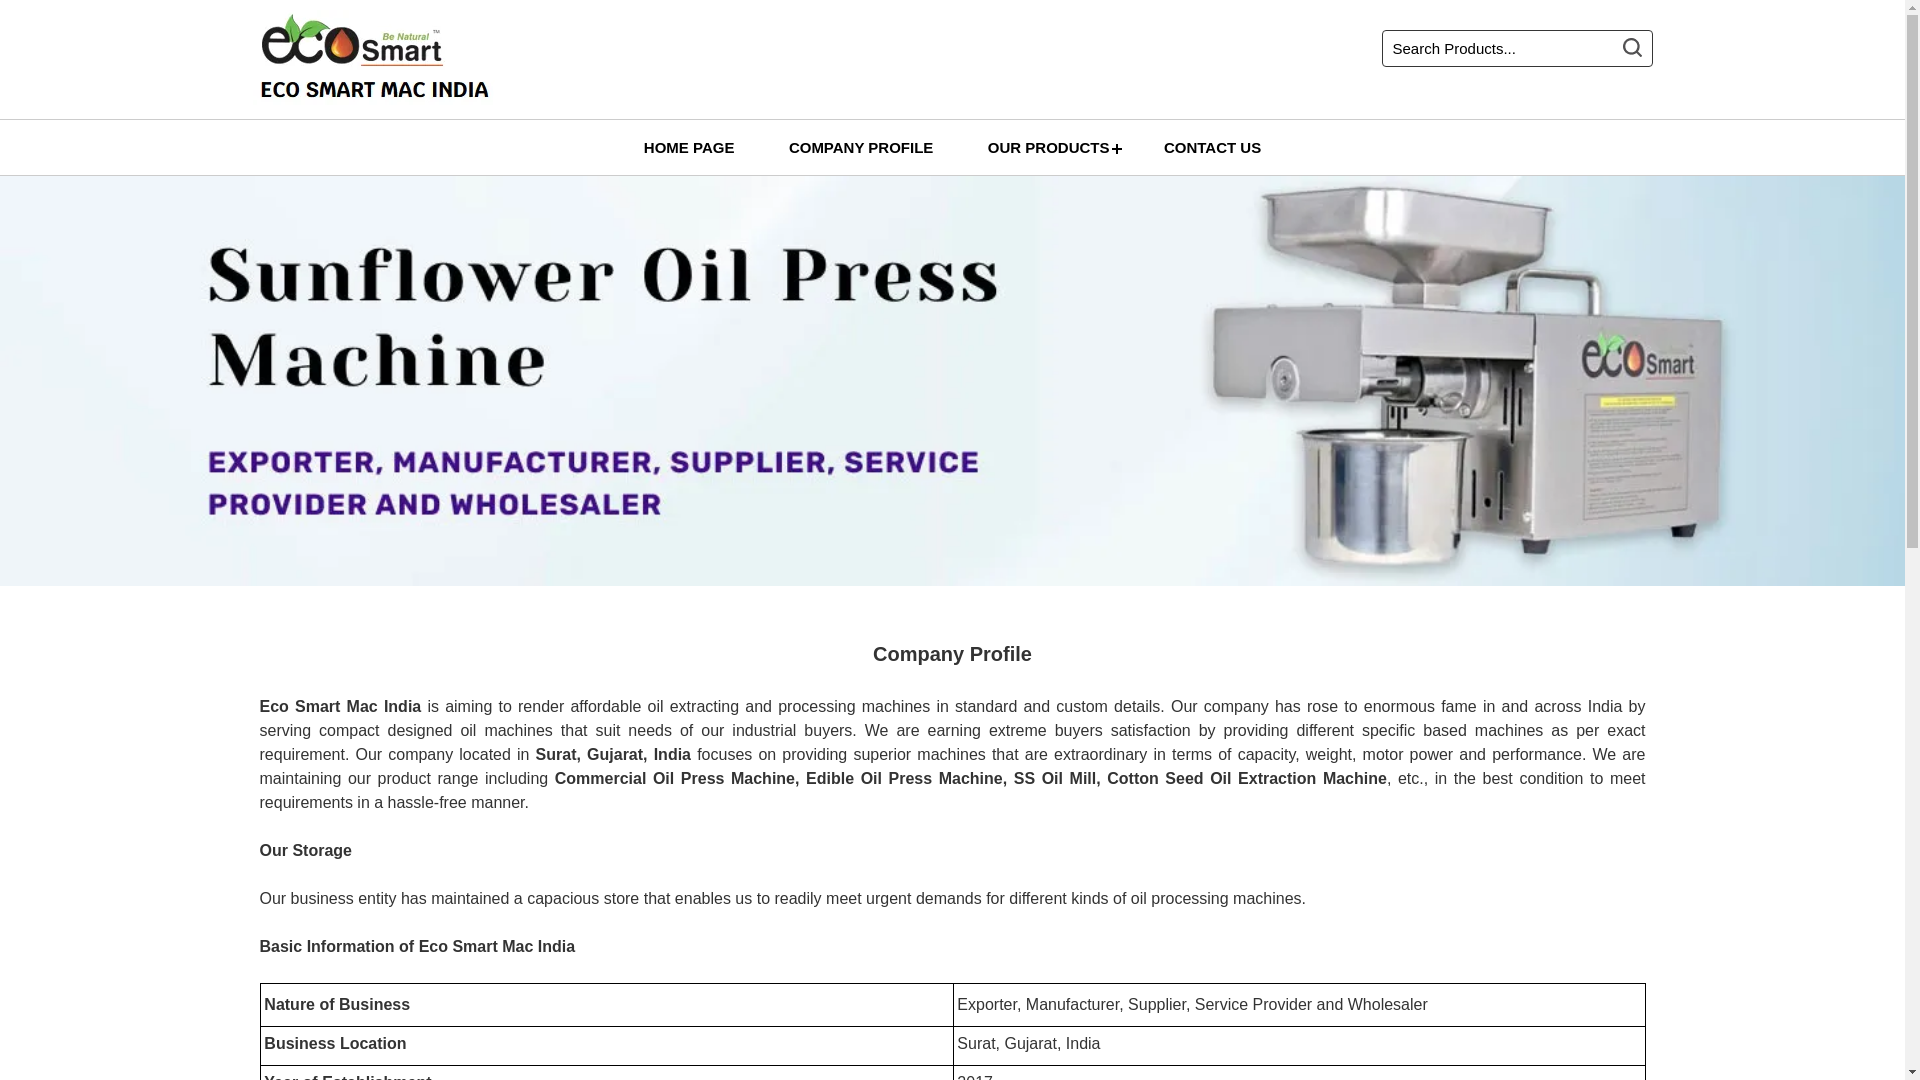 Image resolution: width=1920 pixels, height=1080 pixels. Describe the element at coordinates (861, 146) in the screenshot. I see `COMPANY PROFILE` at that location.